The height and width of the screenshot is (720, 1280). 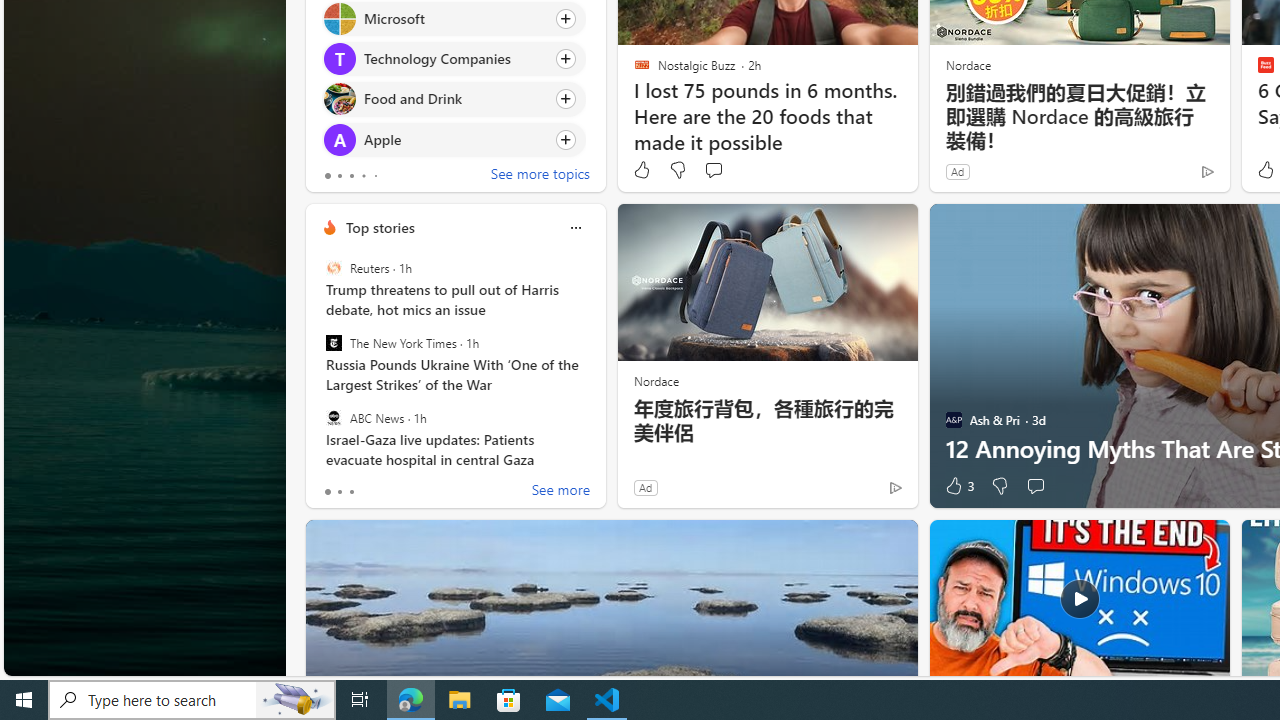 What do you see at coordinates (642, 170) in the screenshot?
I see `Like` at bounding box center [642, 170].